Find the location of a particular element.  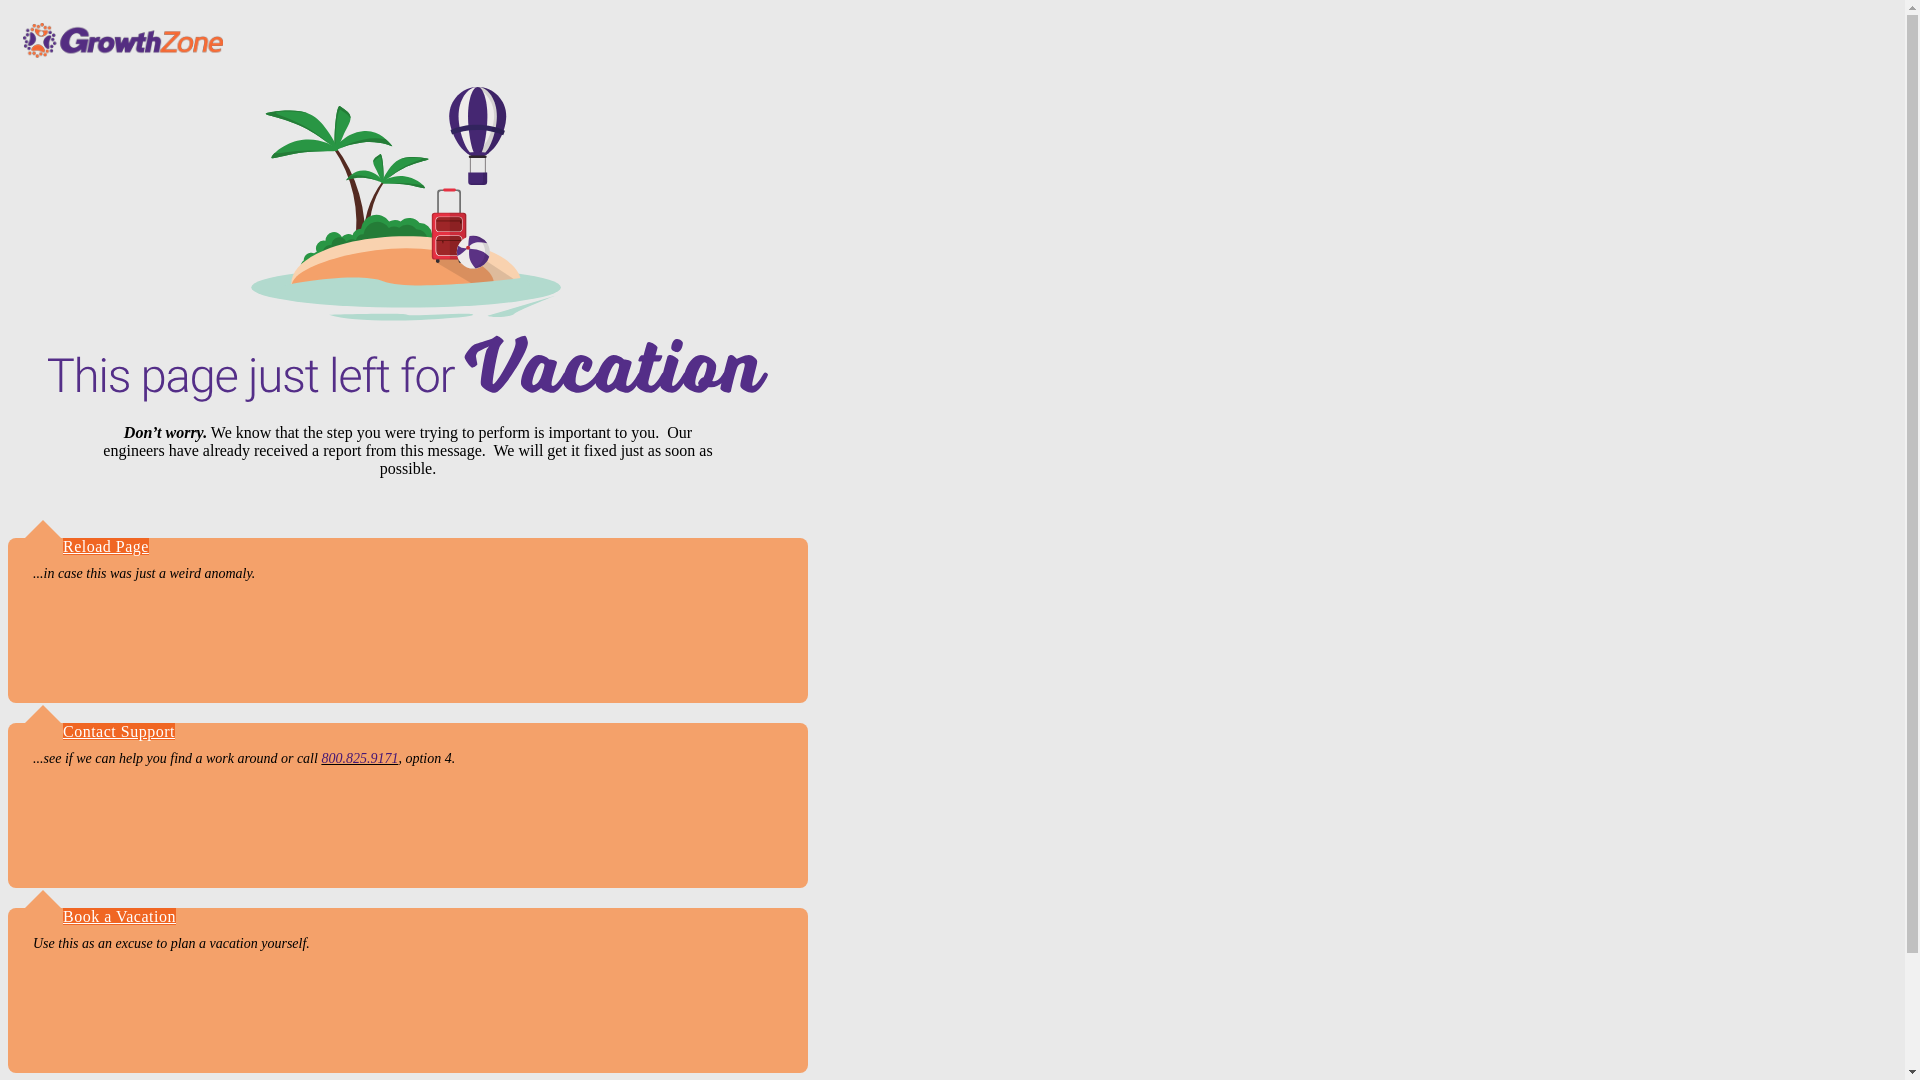

Book a Vacation is located at coordinates (120, 916).